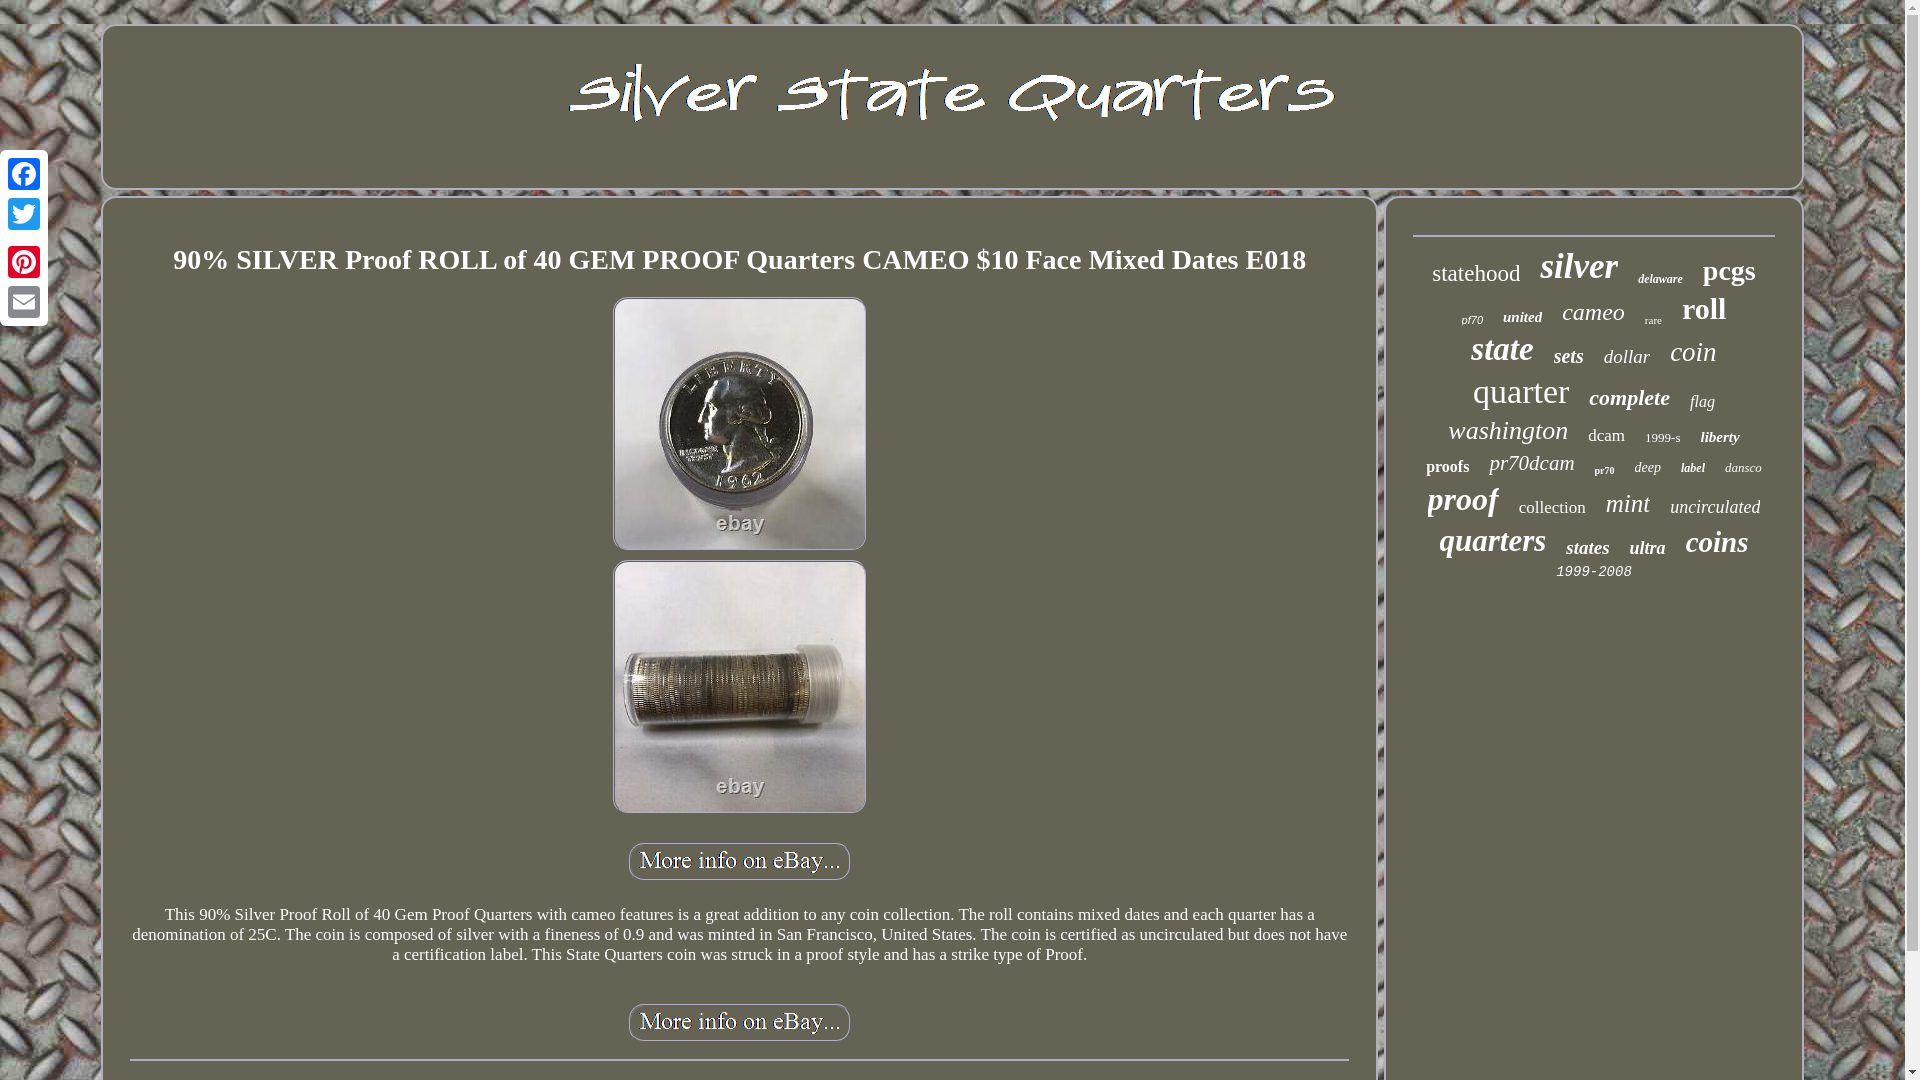 The height and width of the screenshot is (1080, 1920). What do you see at coordinates (24, 261) in the screenshot?
I see `Pinterest` at bounding box center [24, 261].